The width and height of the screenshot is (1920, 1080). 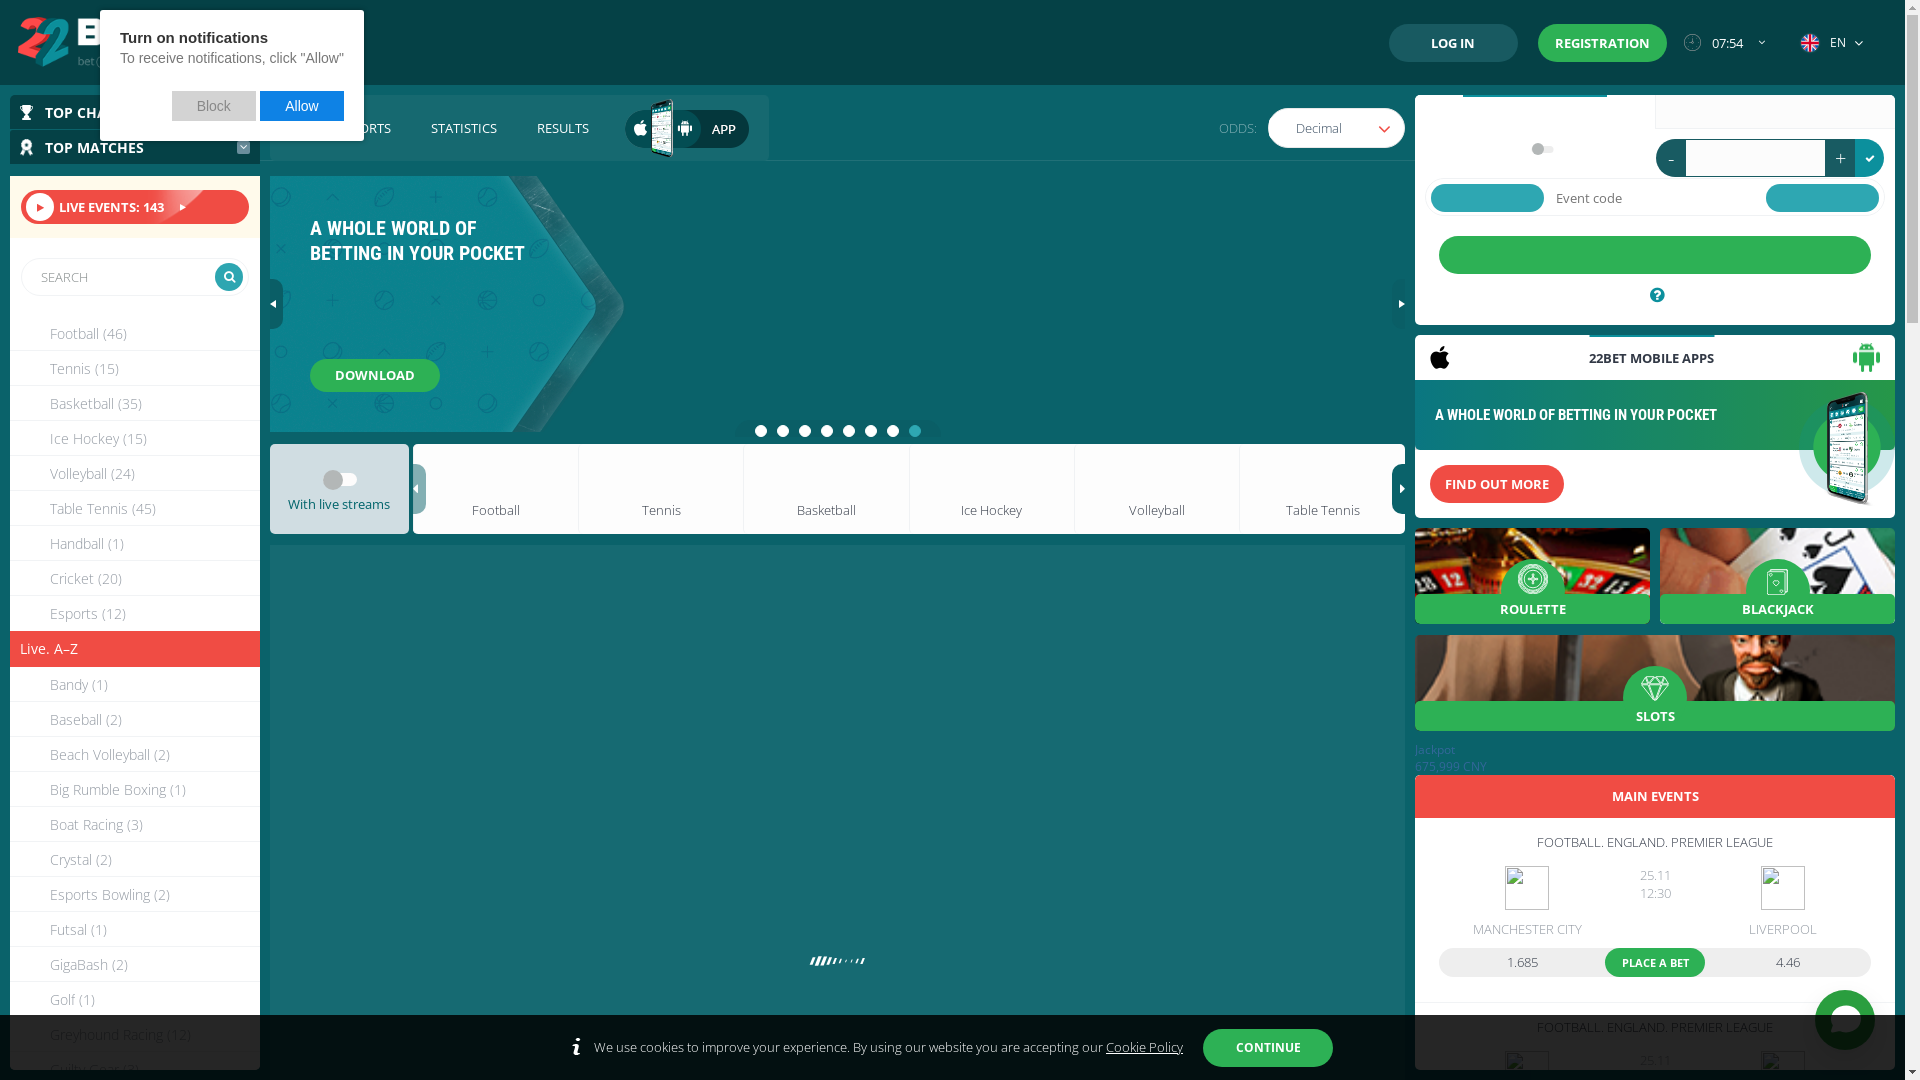 What do you see at coordinates (1778, 576) in the screenshot?
I see `BLACKJACK` at bounding box center [1778, 576].